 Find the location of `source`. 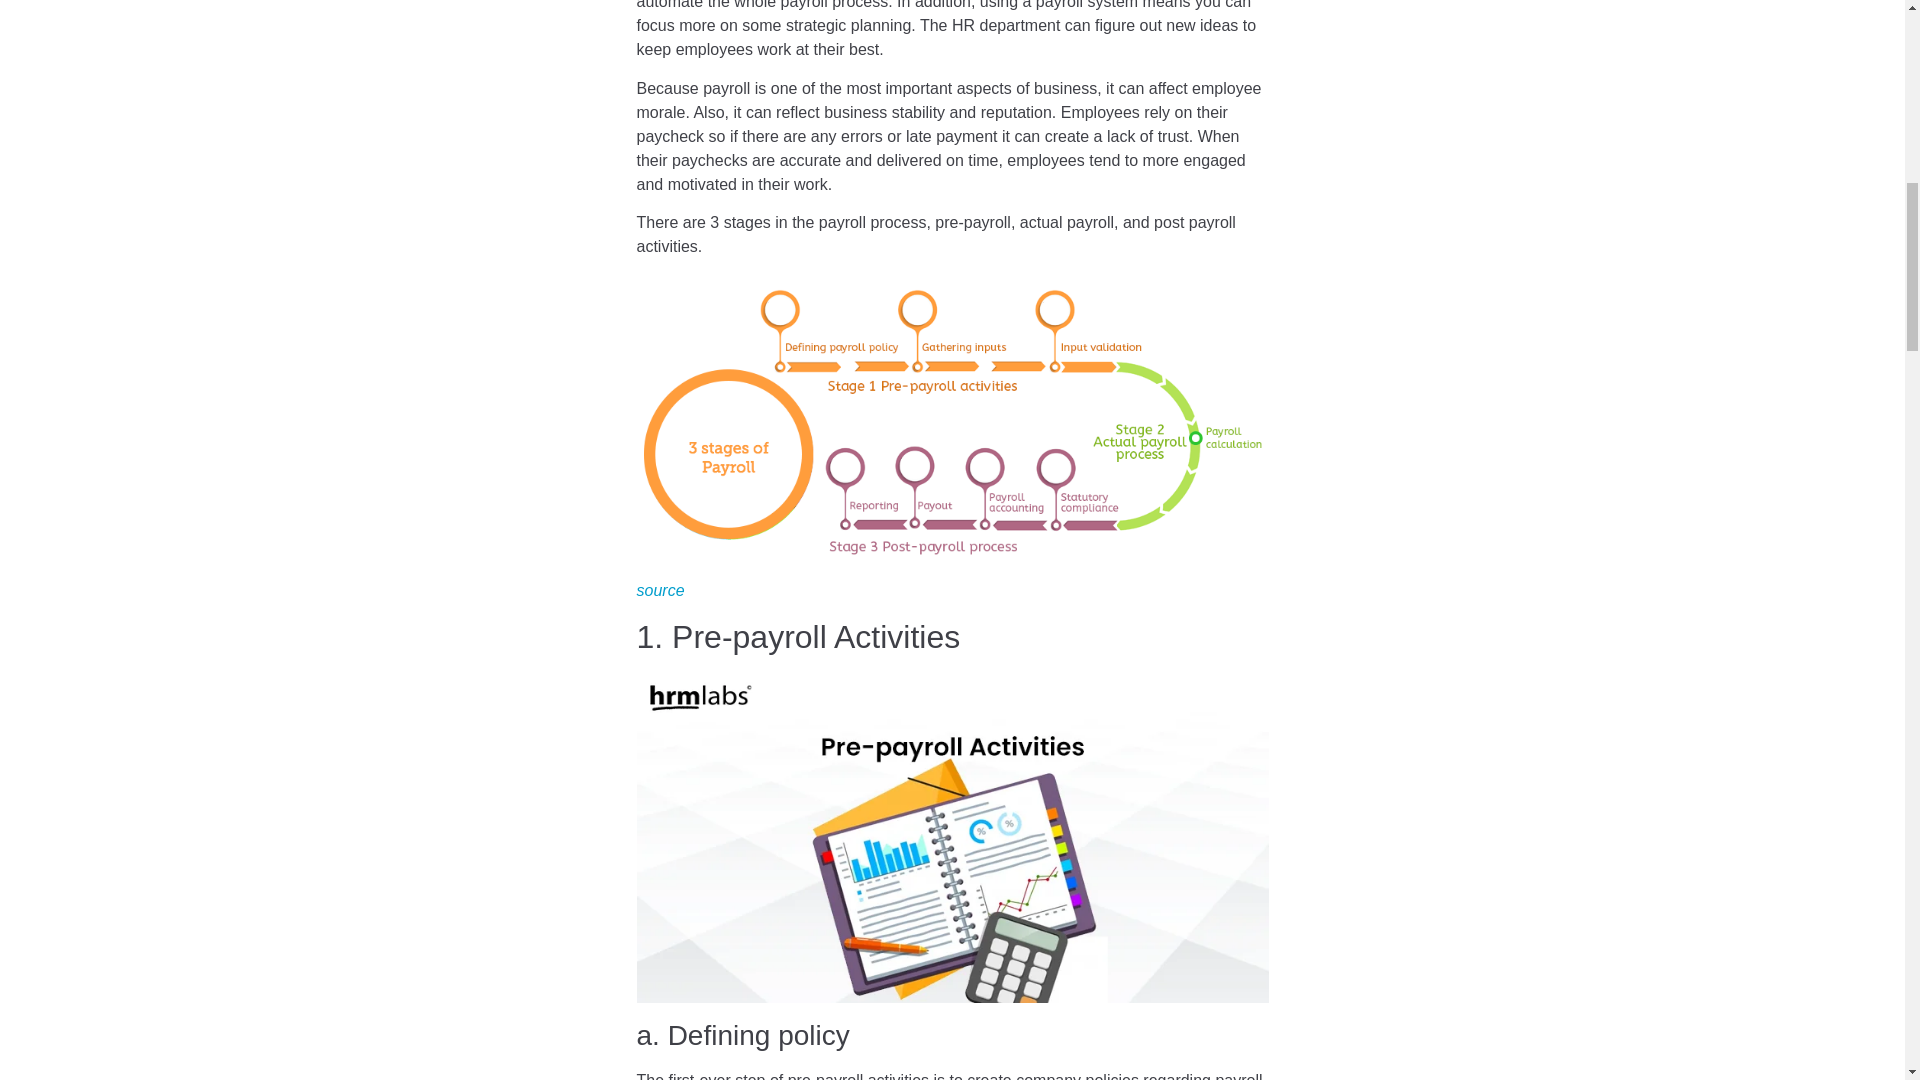

source is located at coordinates (659, 590).